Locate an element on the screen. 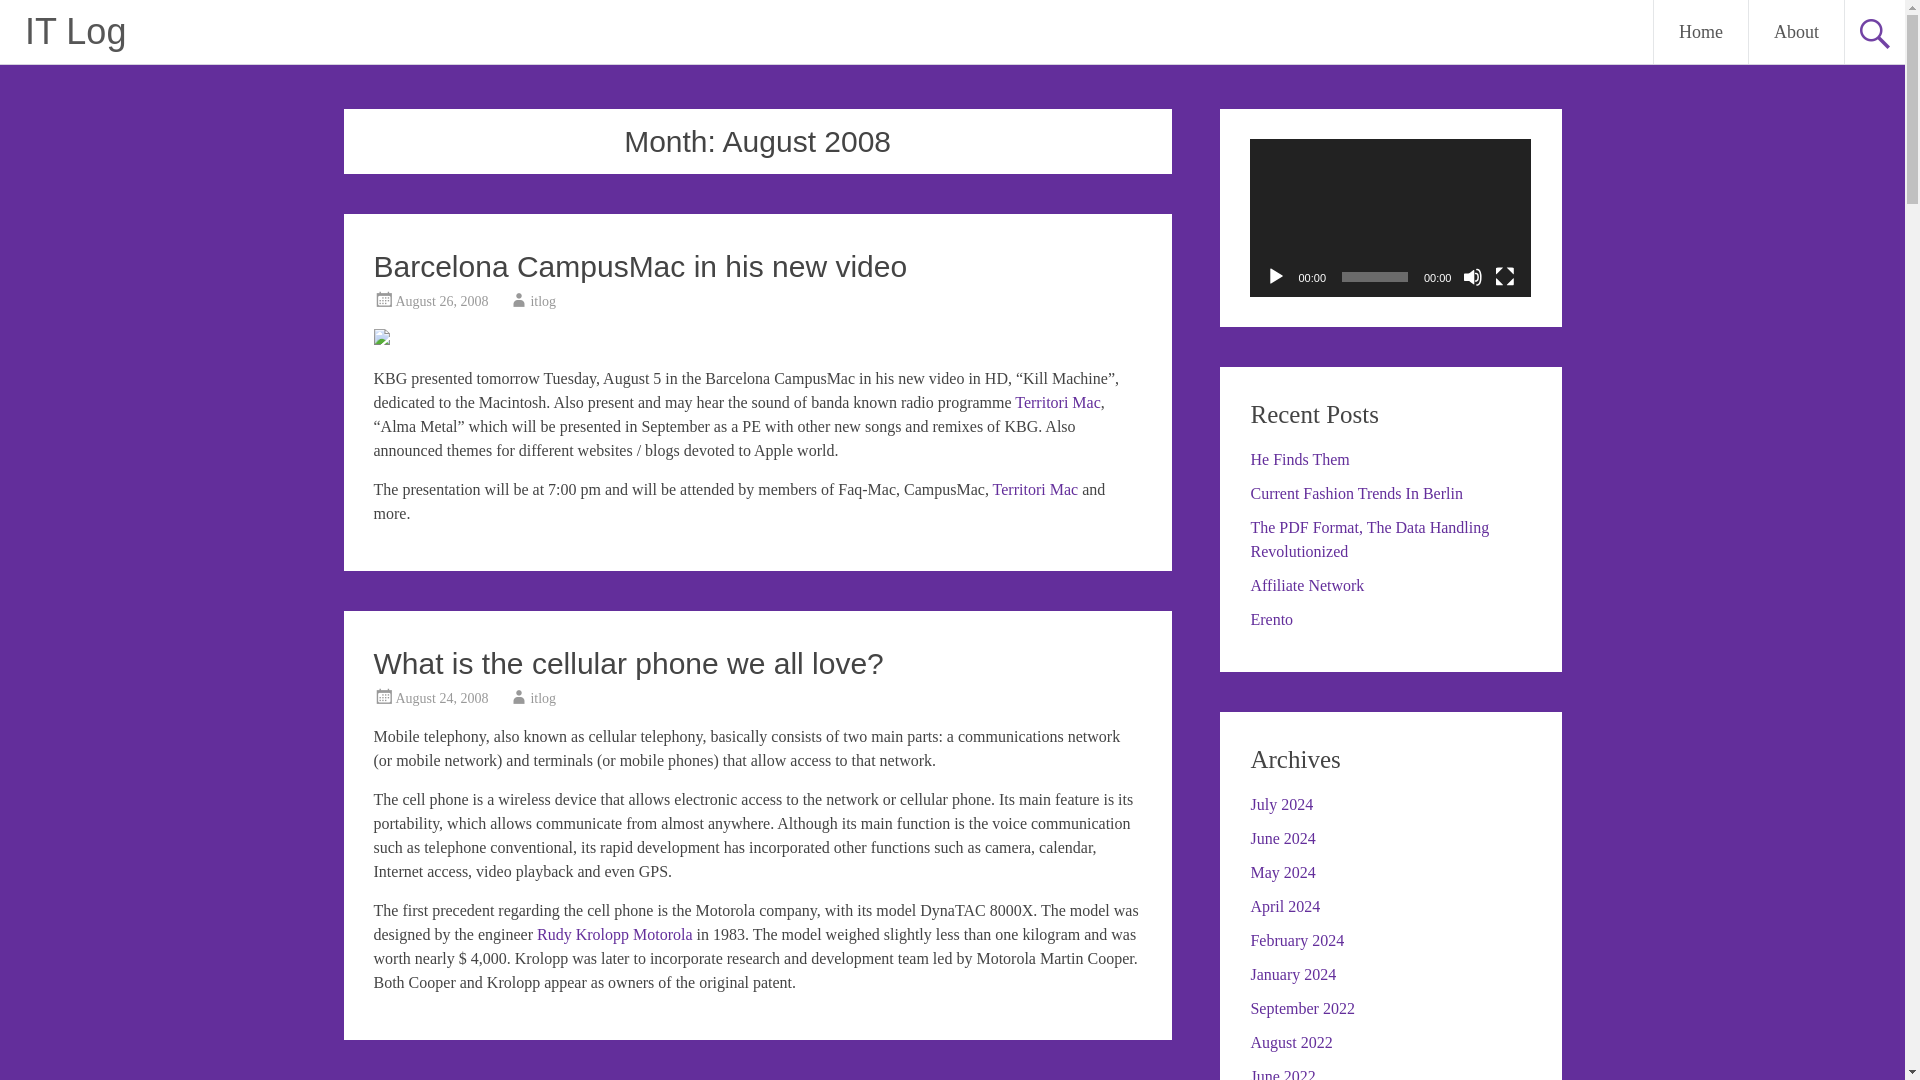 The image size is (1920, 1080). Barcelona CampusMac in his new video is located at coordinates (641, 266).